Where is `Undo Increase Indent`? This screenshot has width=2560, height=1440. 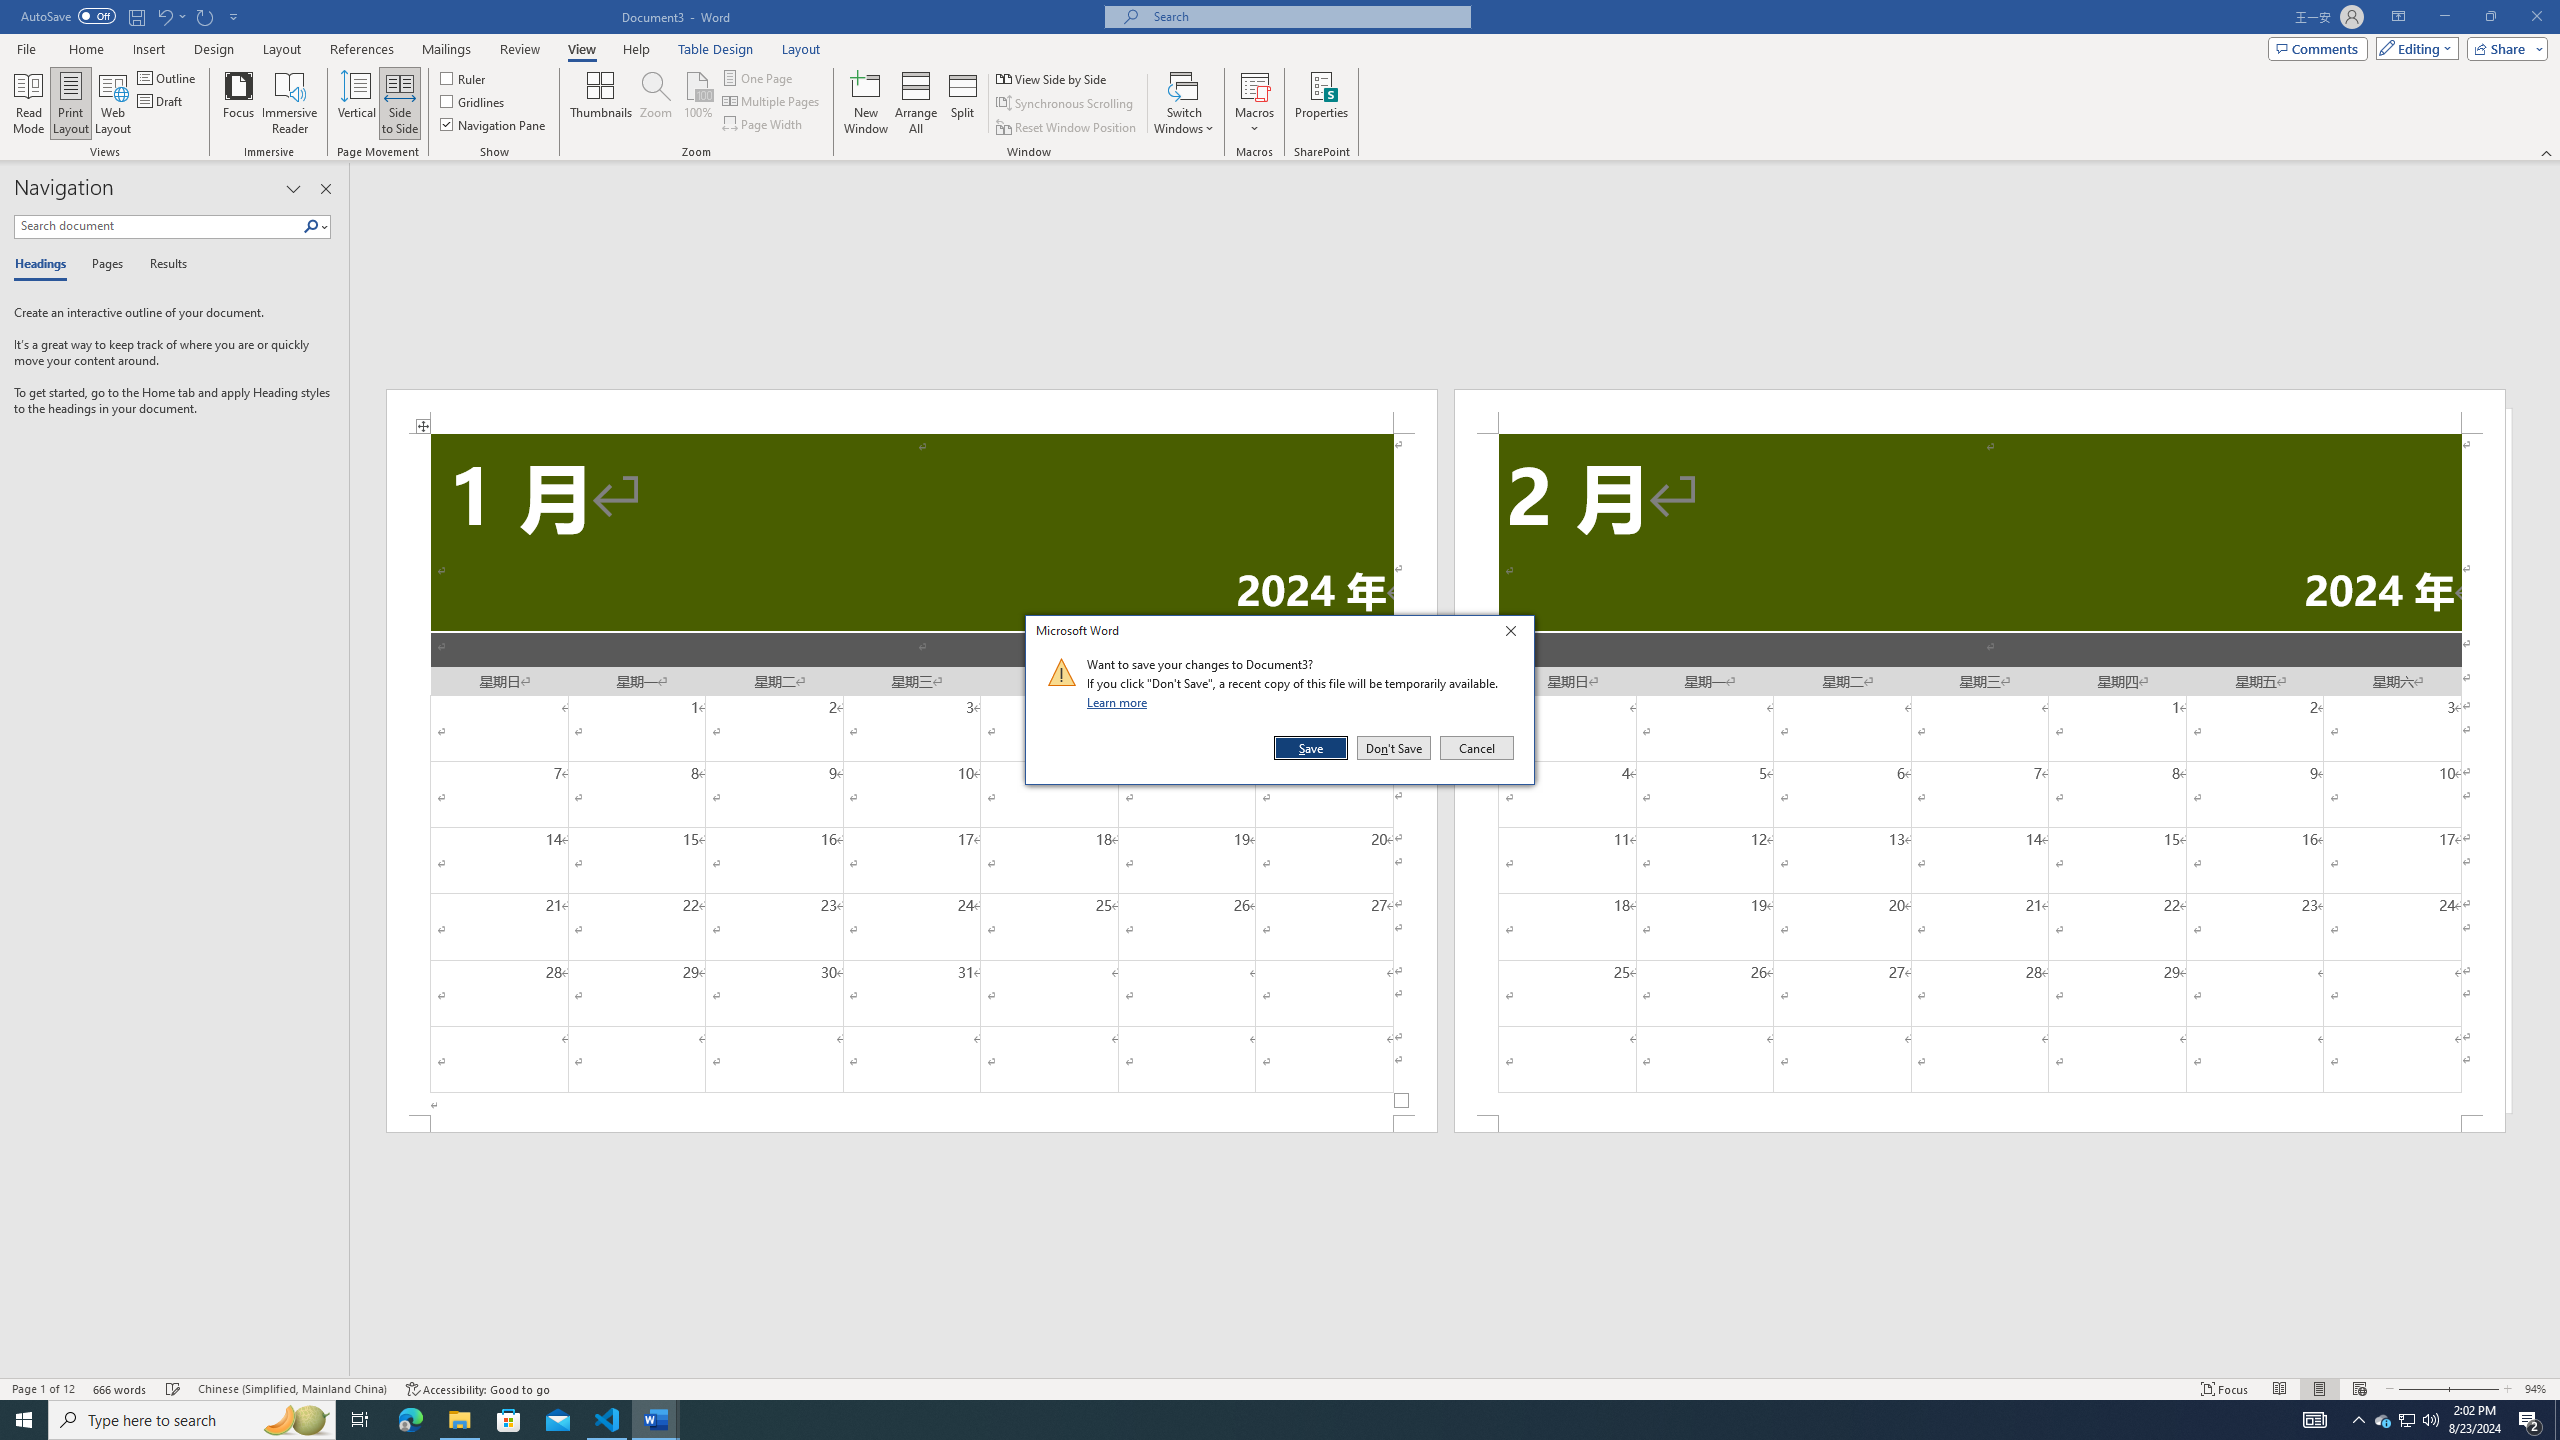 Undo Increase Indent is located at coordinates (1120, 702).